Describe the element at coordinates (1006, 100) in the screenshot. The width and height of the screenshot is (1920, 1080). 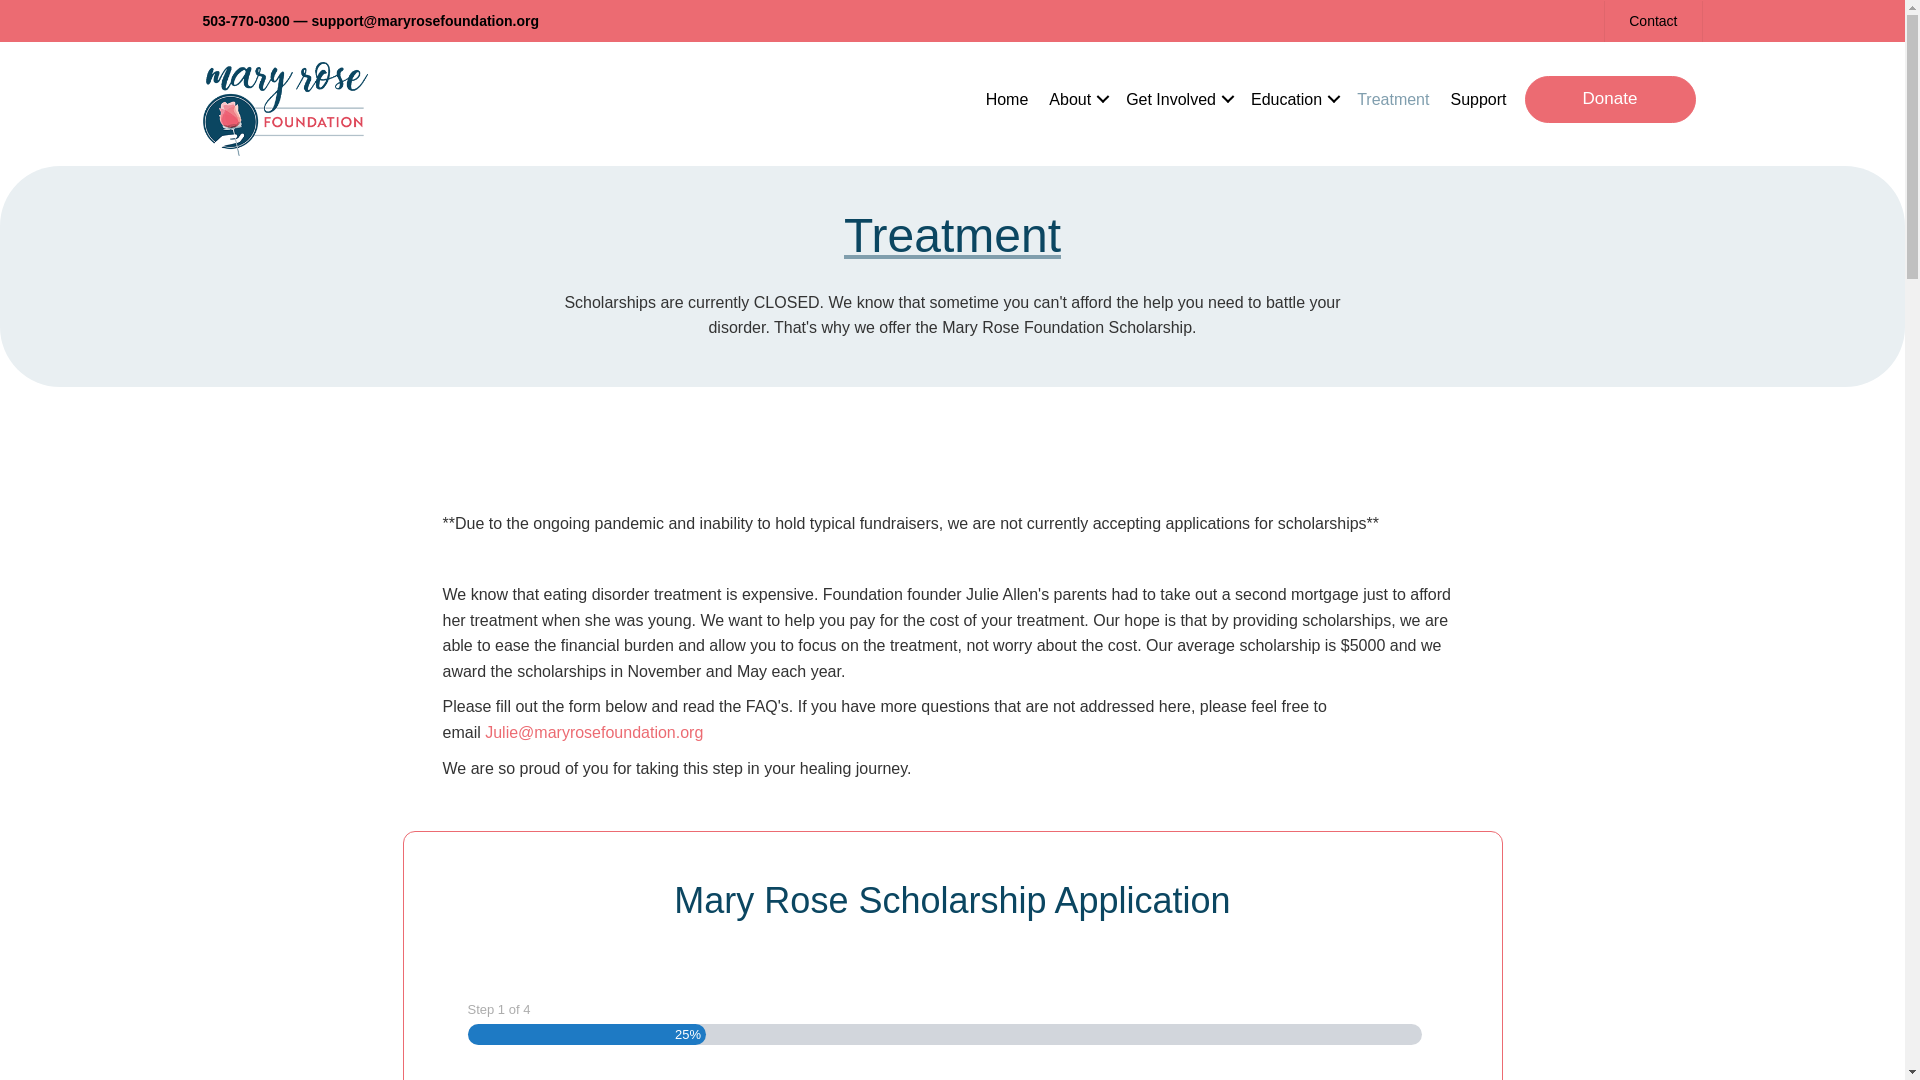
I see `Home` at that location.